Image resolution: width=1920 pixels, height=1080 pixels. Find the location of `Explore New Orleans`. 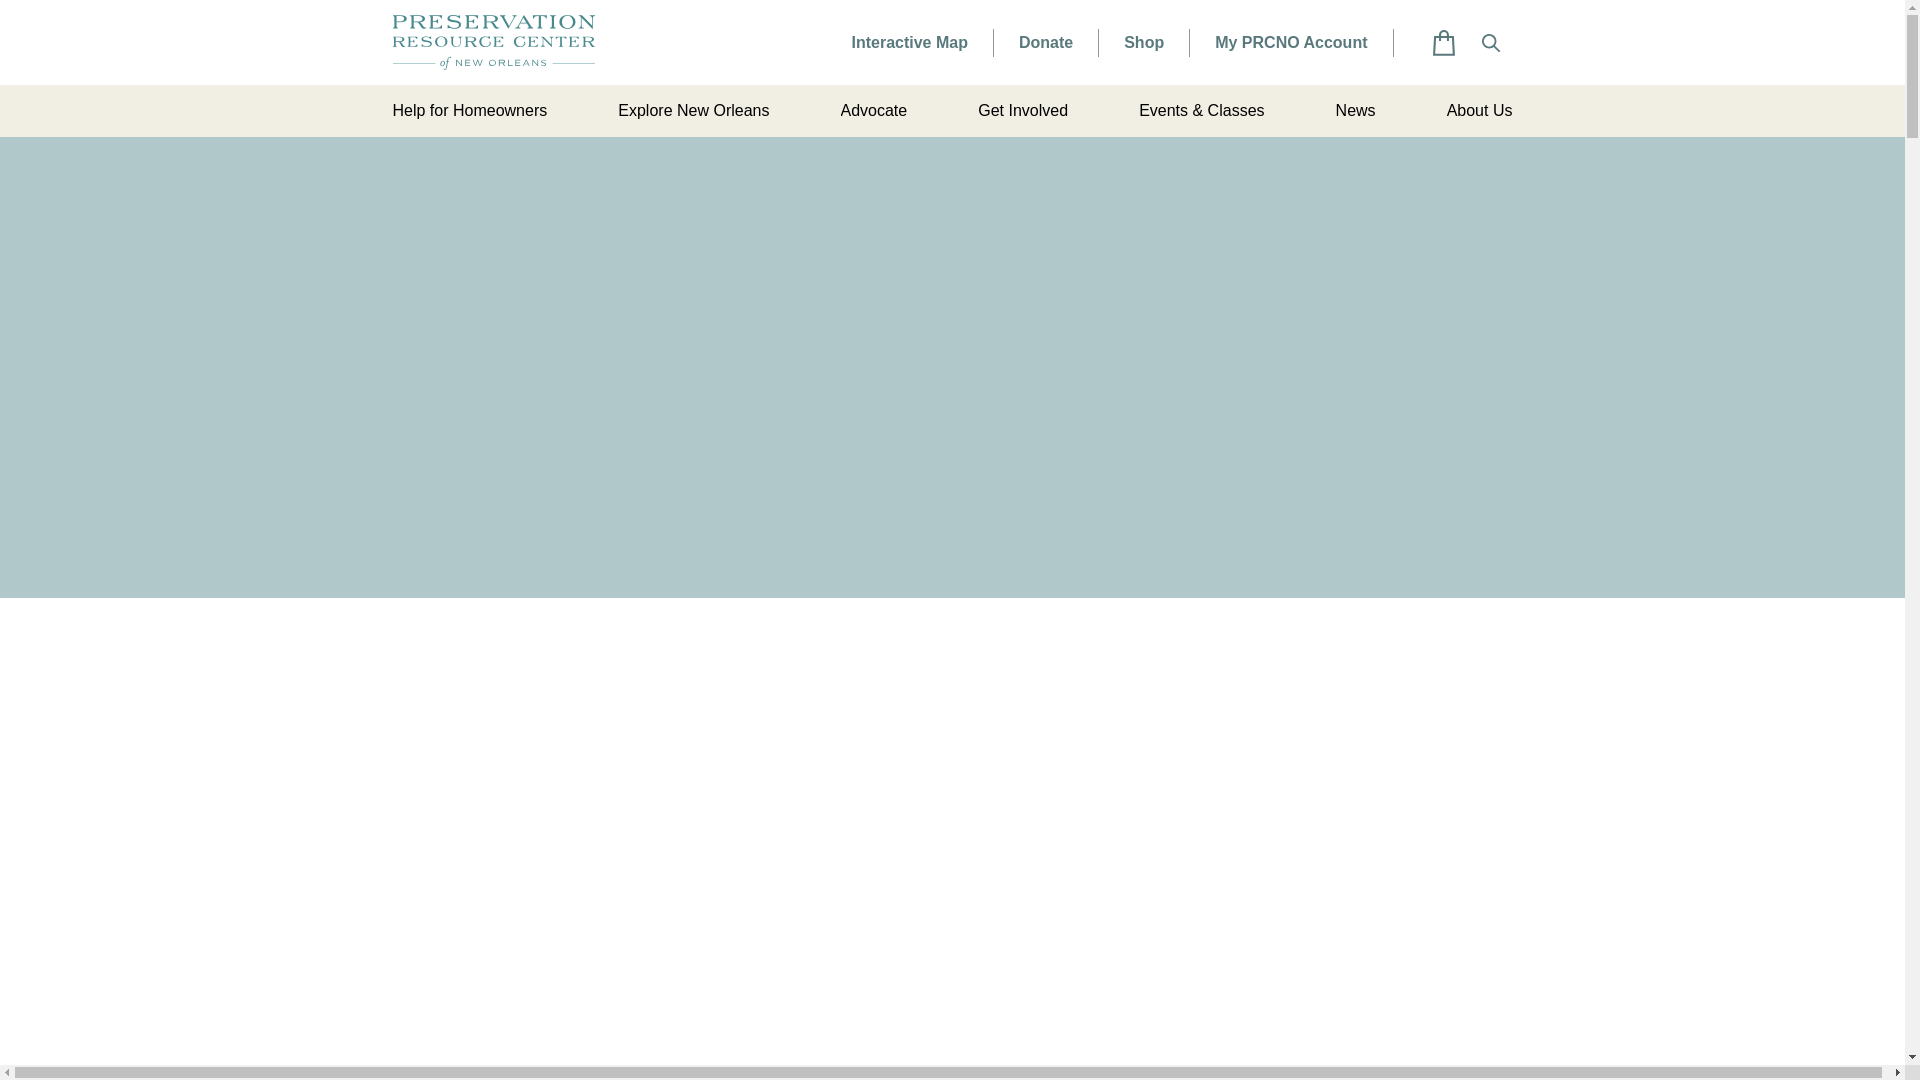

Explore New Orleans is located at coordinates (694, 111).